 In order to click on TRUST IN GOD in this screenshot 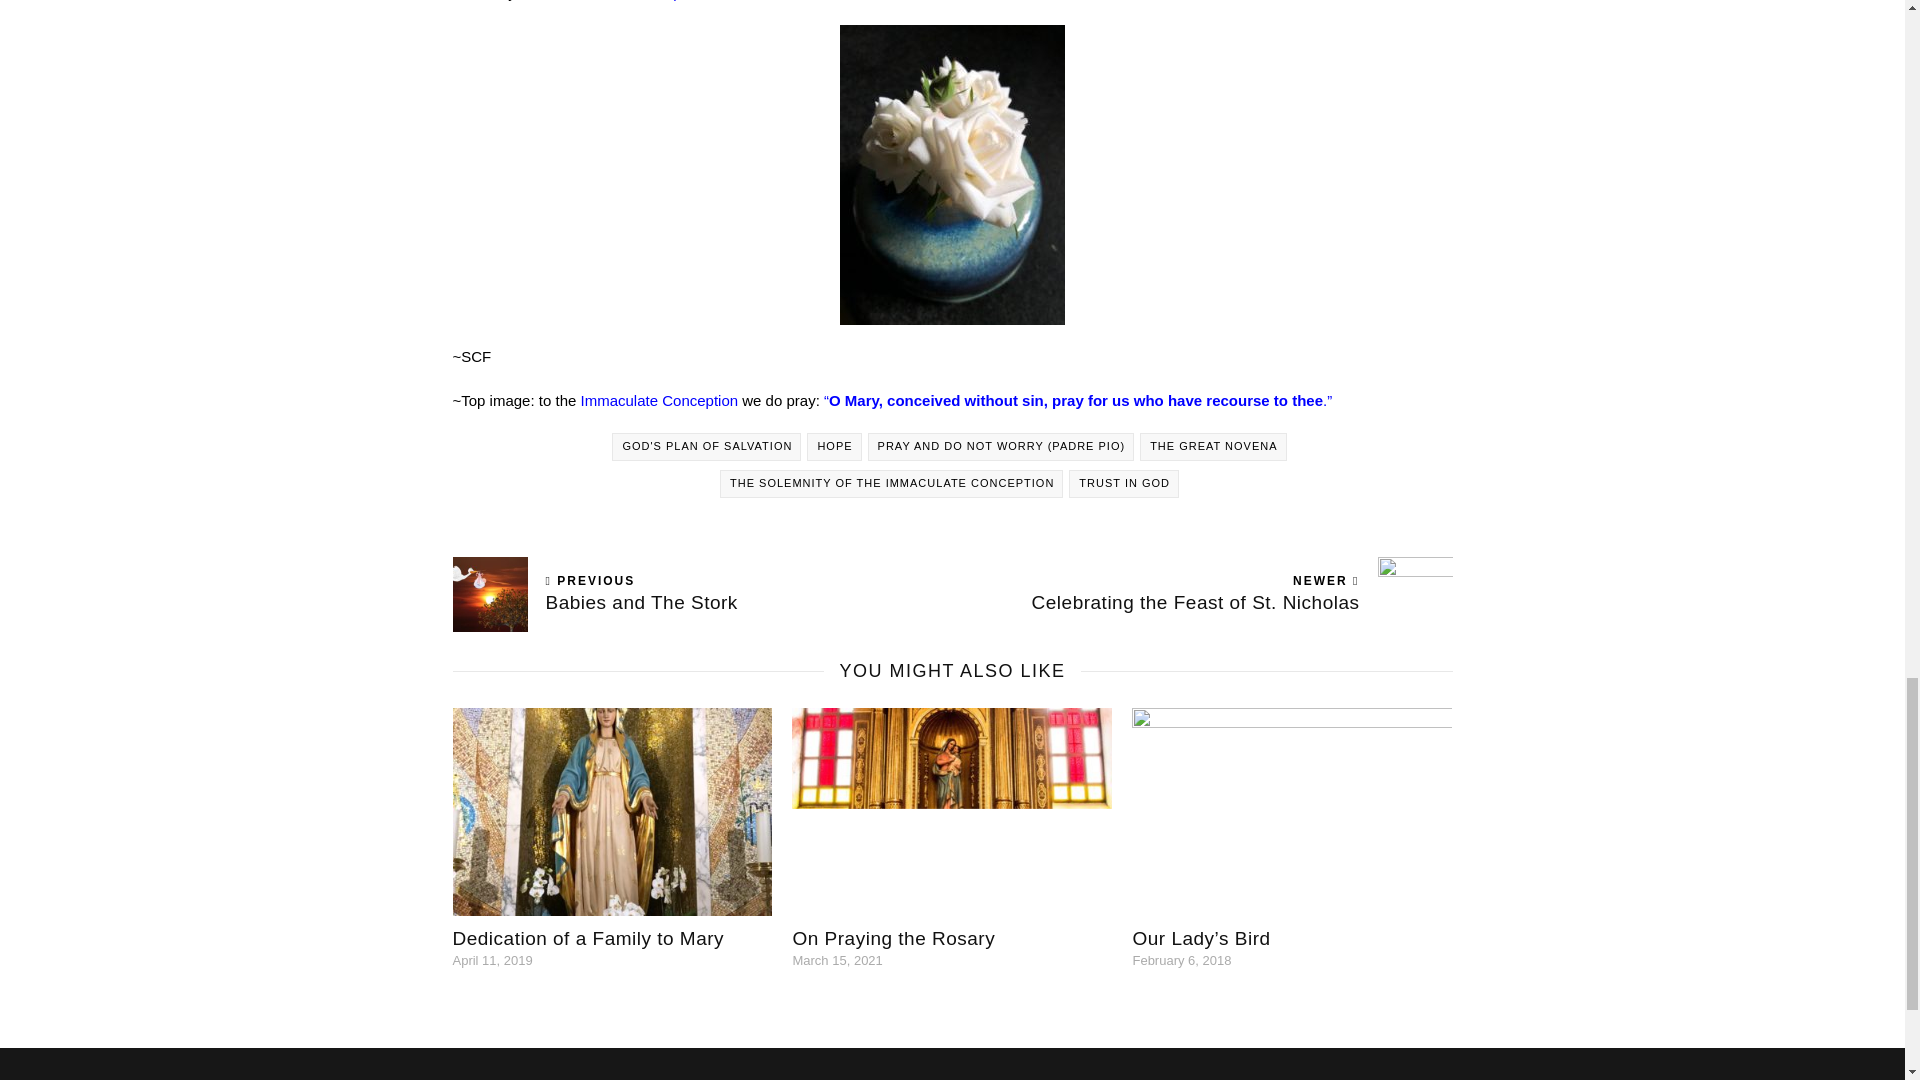, I will do `click(1202, 594)`.